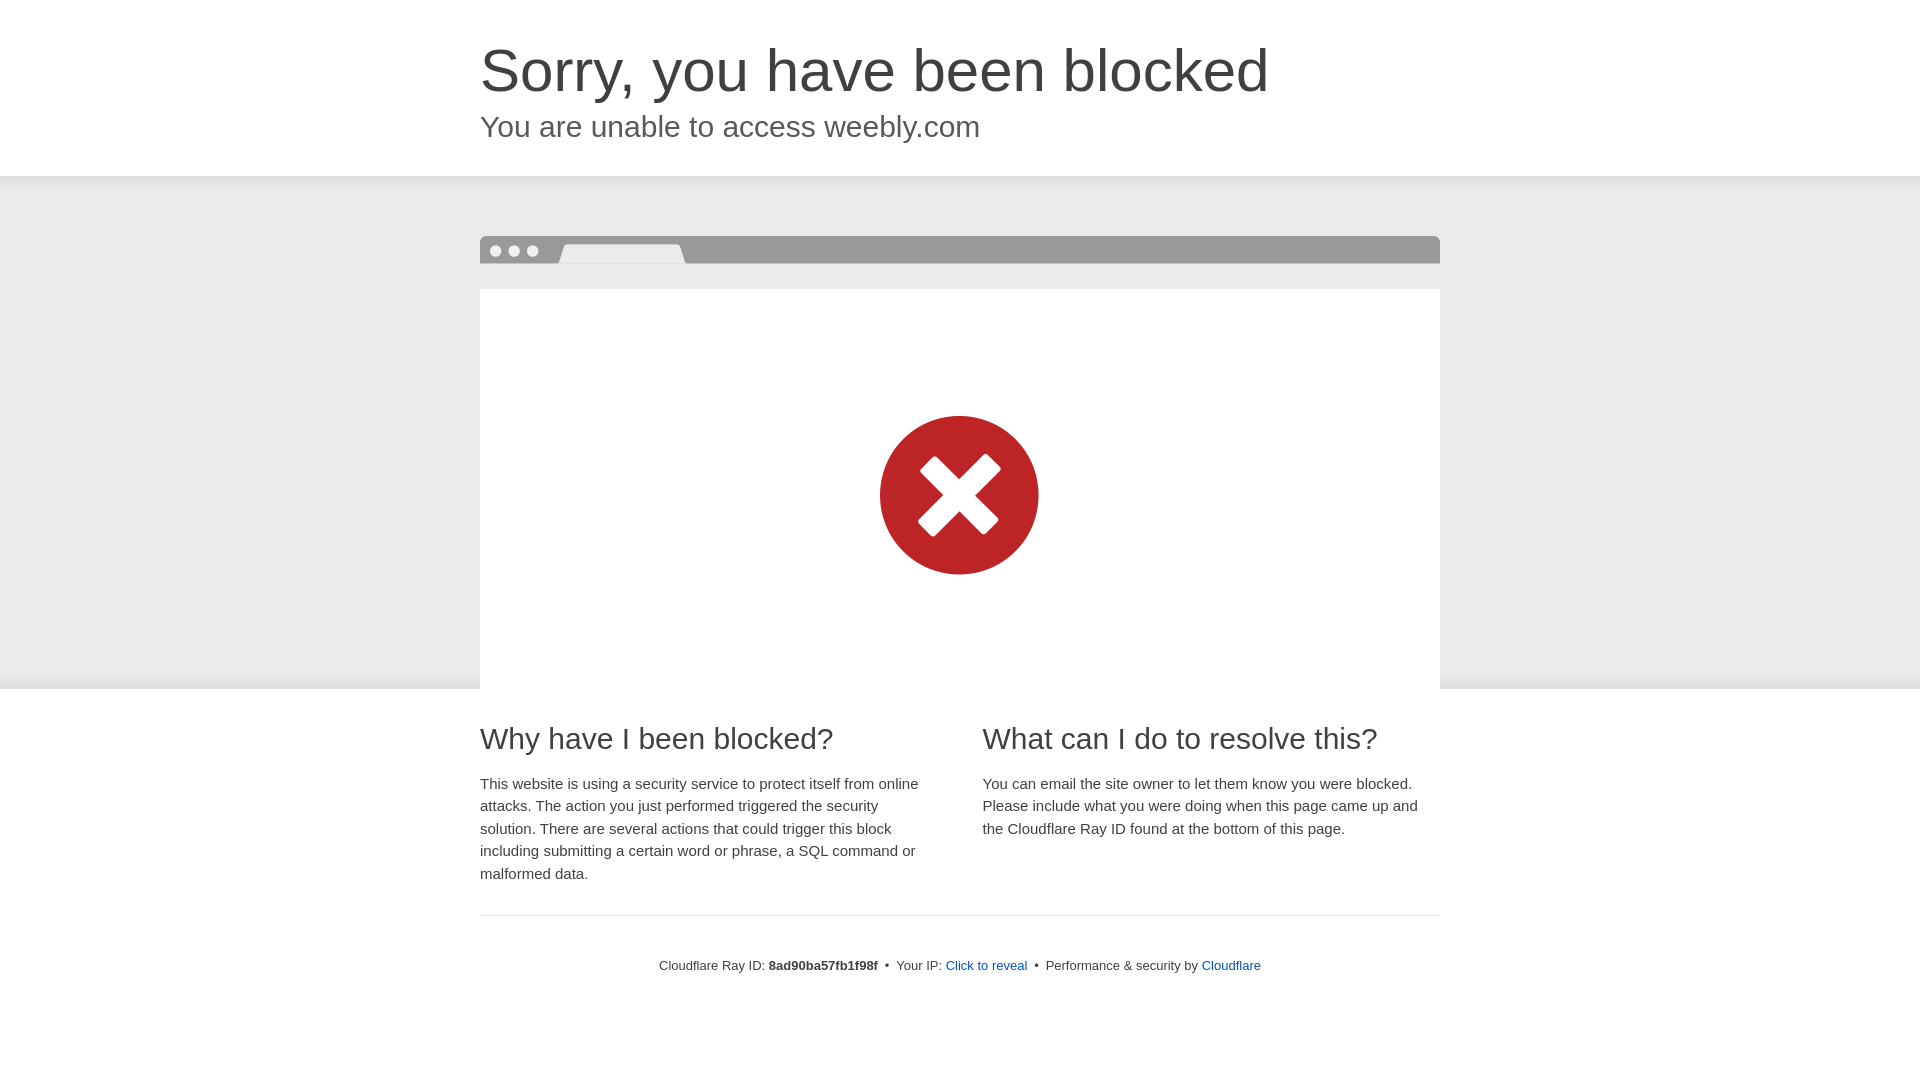 This screenshot has height=1080, width=1920. Describe the element at coordinates (986, 966) in the screenshot. I see `Click to reveal` at that location.